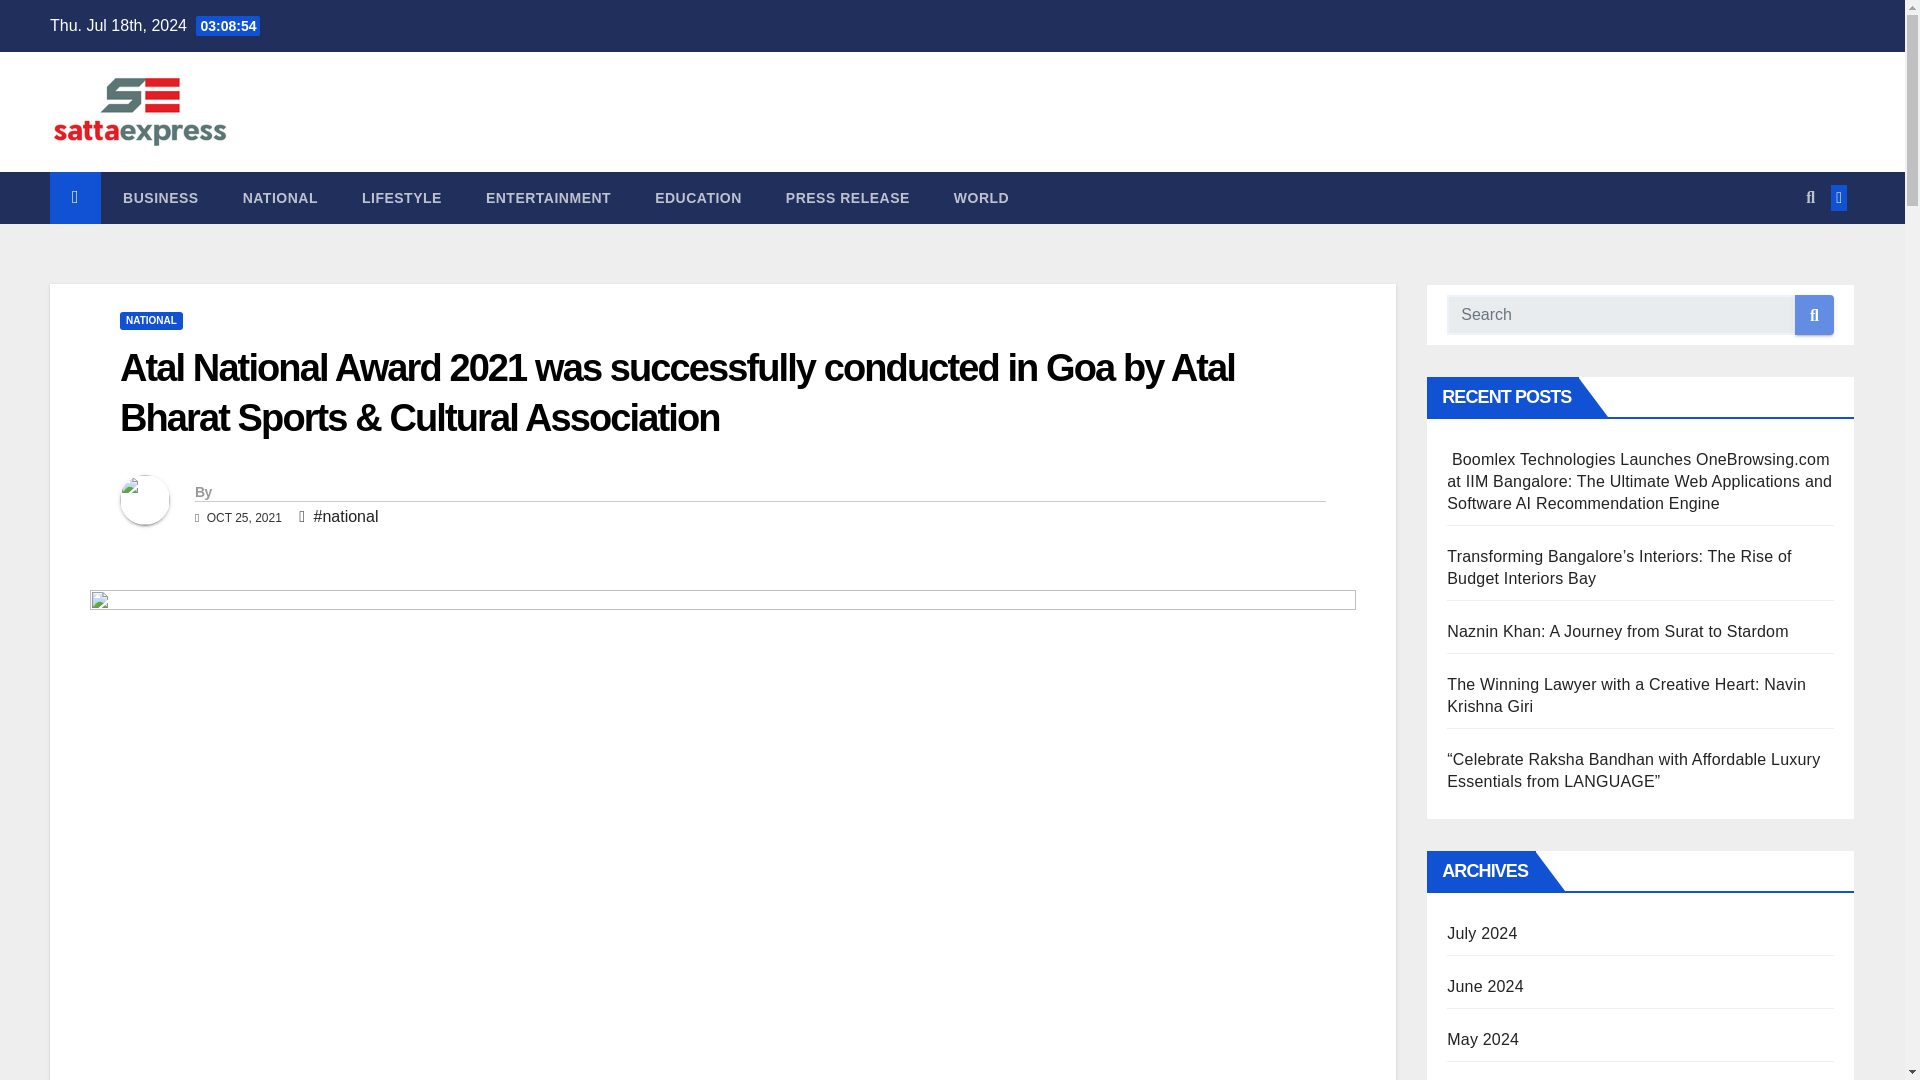 The image size is (1920, 1080). What do you see at coordinates (848, 197) in the screenshot?
I see `Press Release` at bounding box center [848, 197].